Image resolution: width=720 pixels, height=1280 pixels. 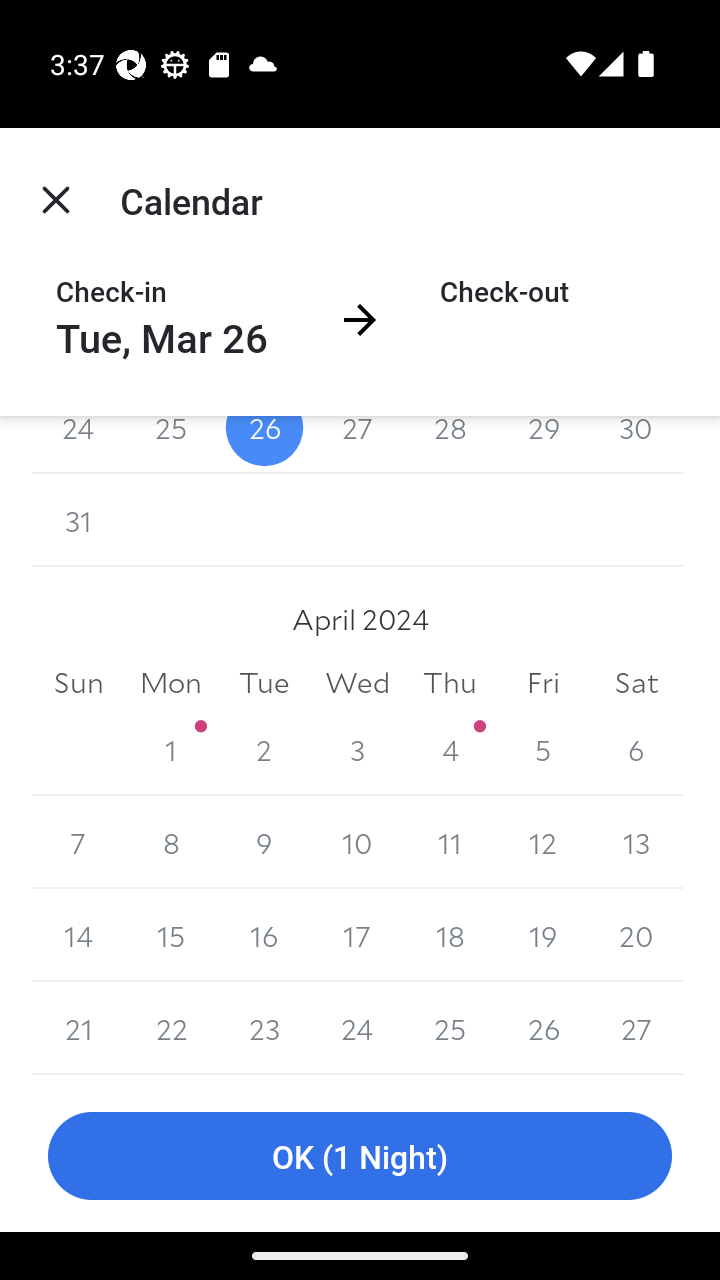 What do you see at coordinates (542, 842) in the screenshot?
I see `12 12 April 2024` at bounding box center [542, 842].